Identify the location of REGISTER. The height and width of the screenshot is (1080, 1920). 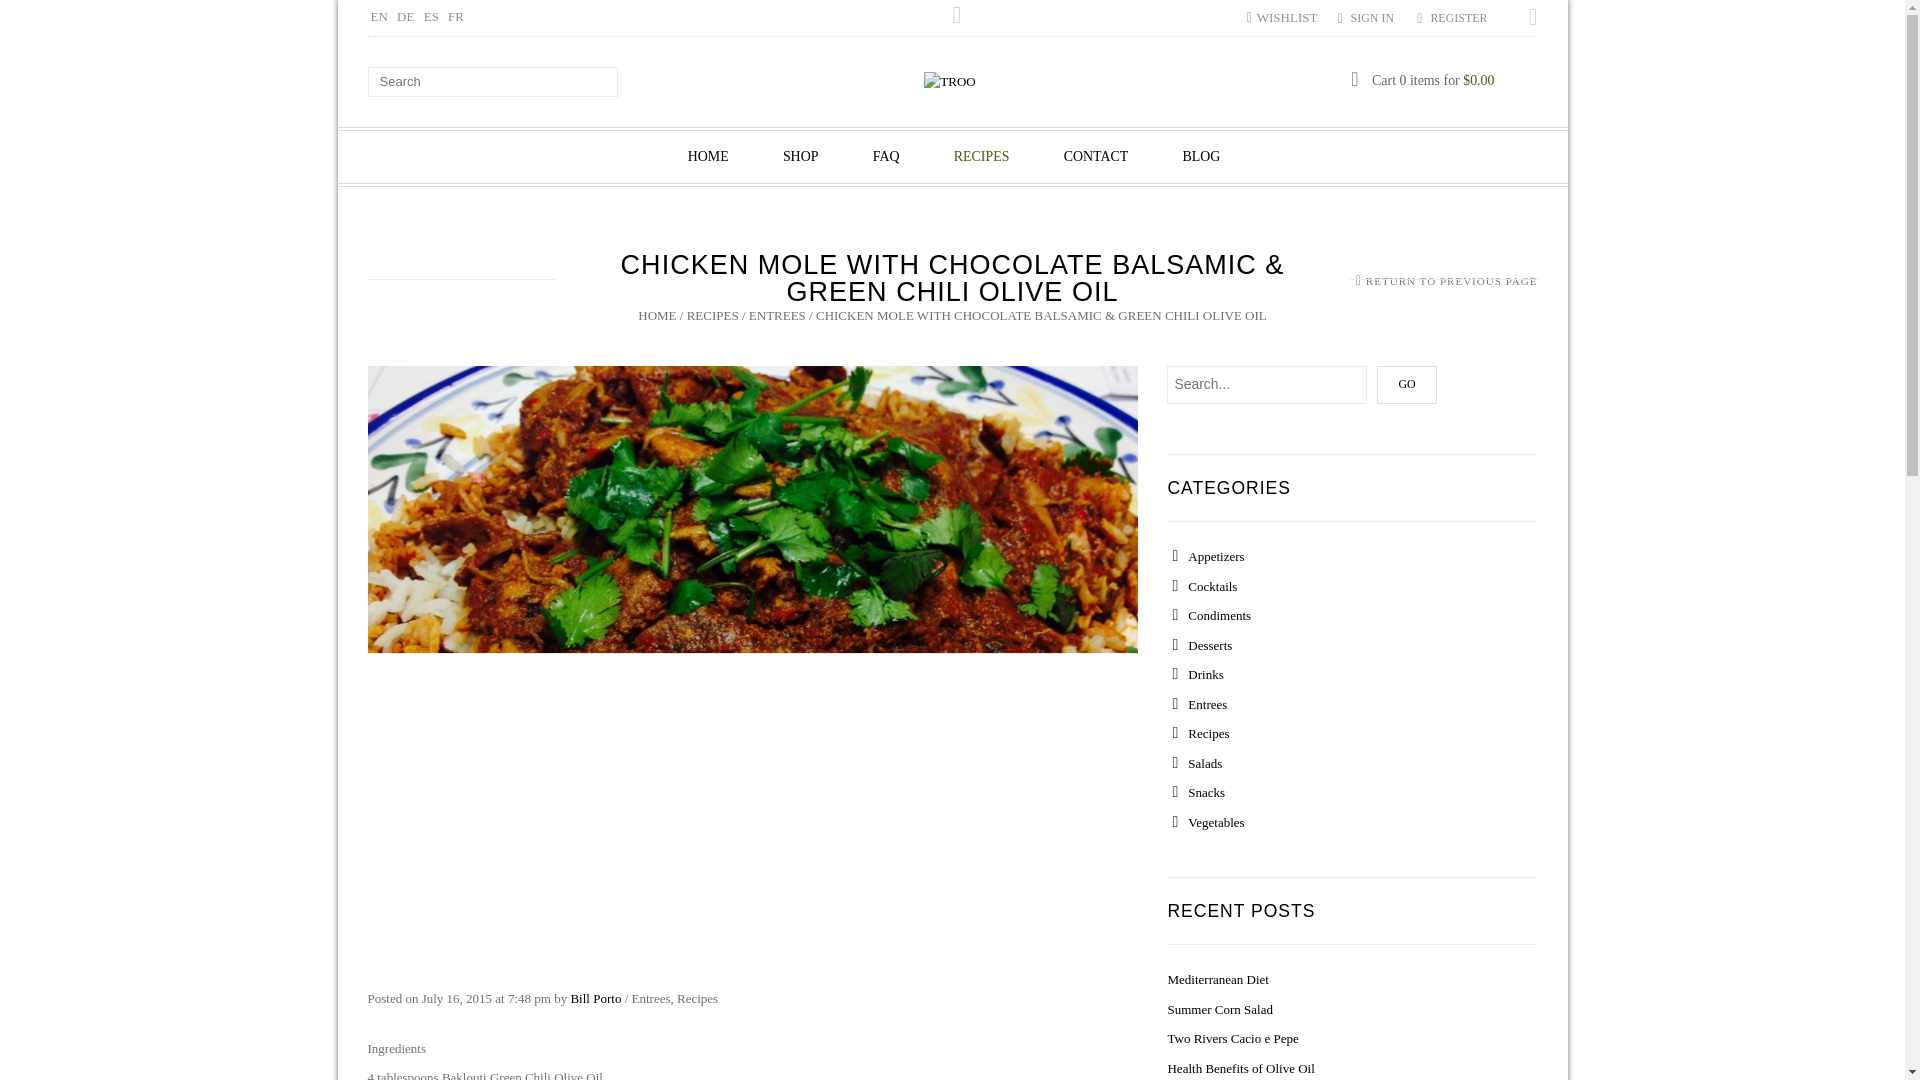
(1458, 17).